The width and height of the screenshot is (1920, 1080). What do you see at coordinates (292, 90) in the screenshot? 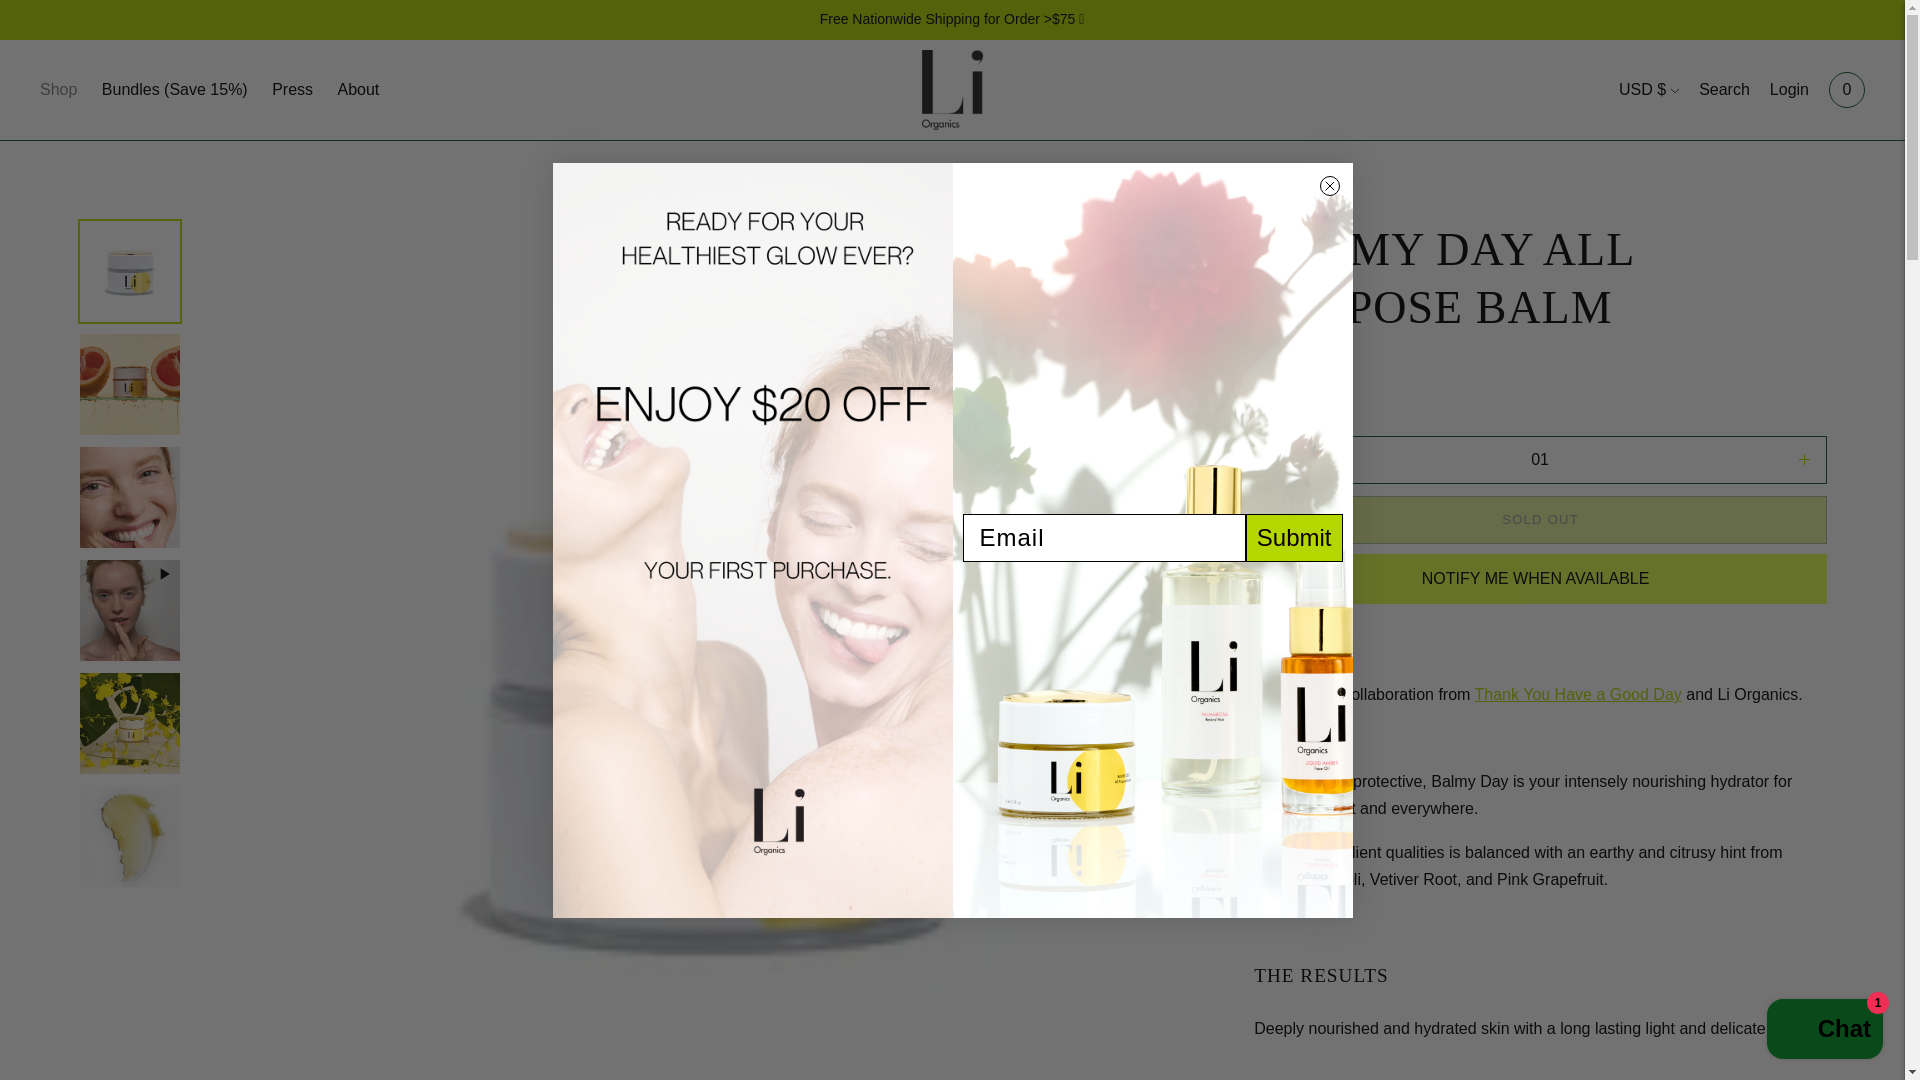
I see `Press` at bounding box center [292, 90].